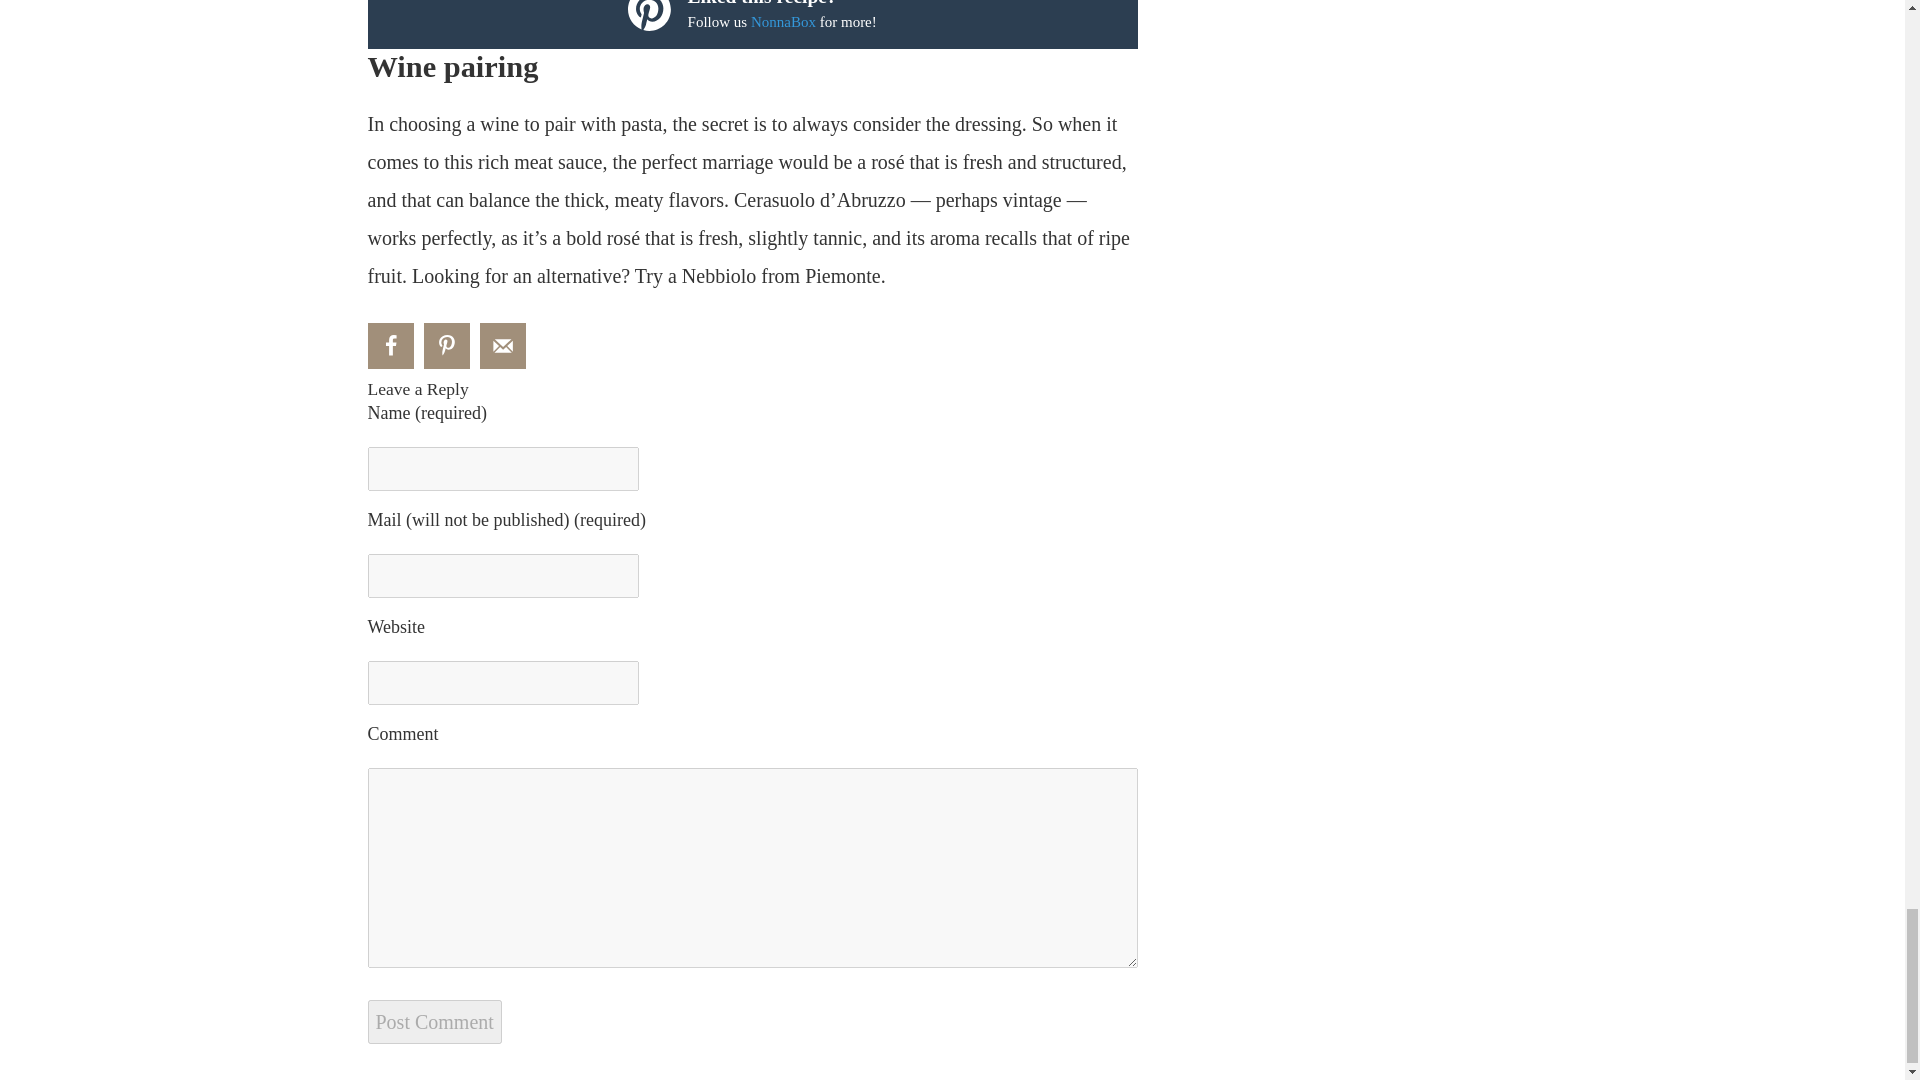 The width and height of the screenshot is (1920, 1080). Describe the element at coordinates (503, 346) in the screenshot. I see `Send over email` at that location.